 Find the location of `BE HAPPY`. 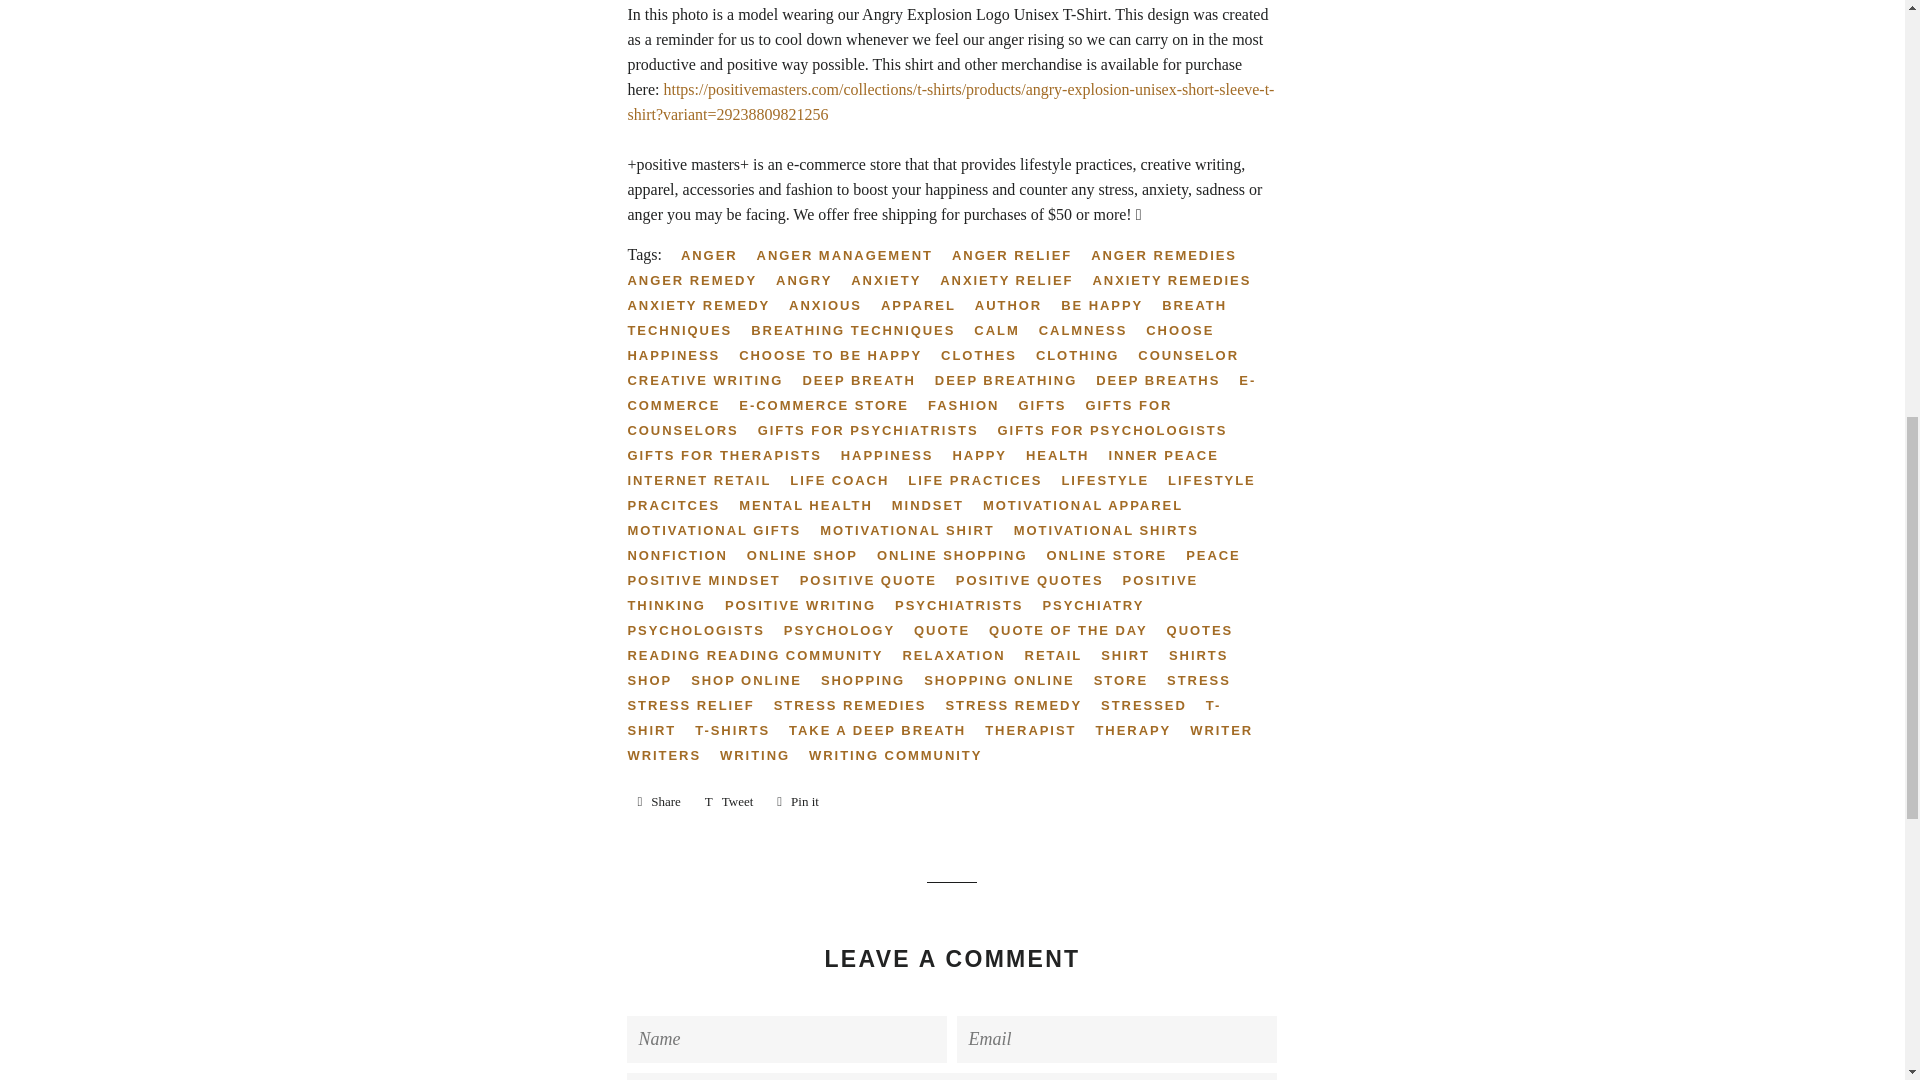

BE HAPPY is located at coordinates (1109, 305).